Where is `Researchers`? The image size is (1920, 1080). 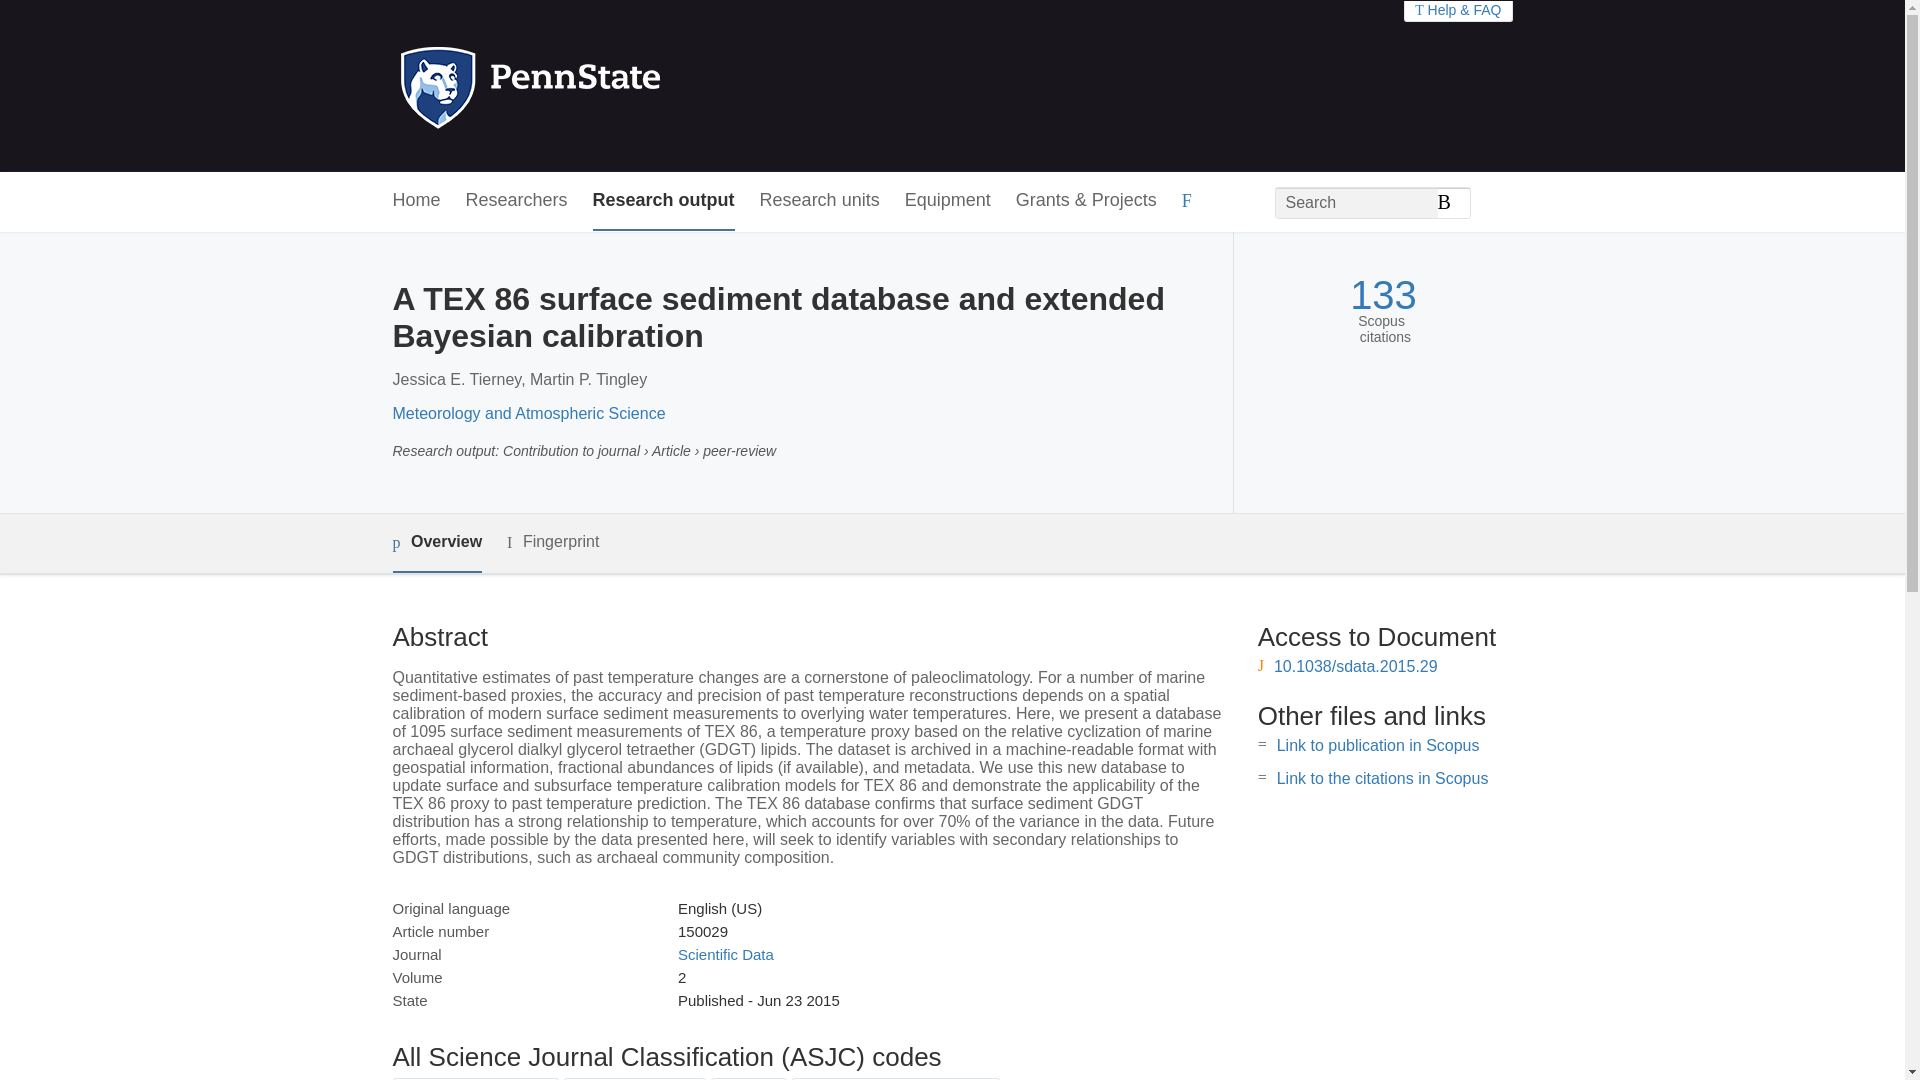
Researchers is located at coordinates (517, 201).